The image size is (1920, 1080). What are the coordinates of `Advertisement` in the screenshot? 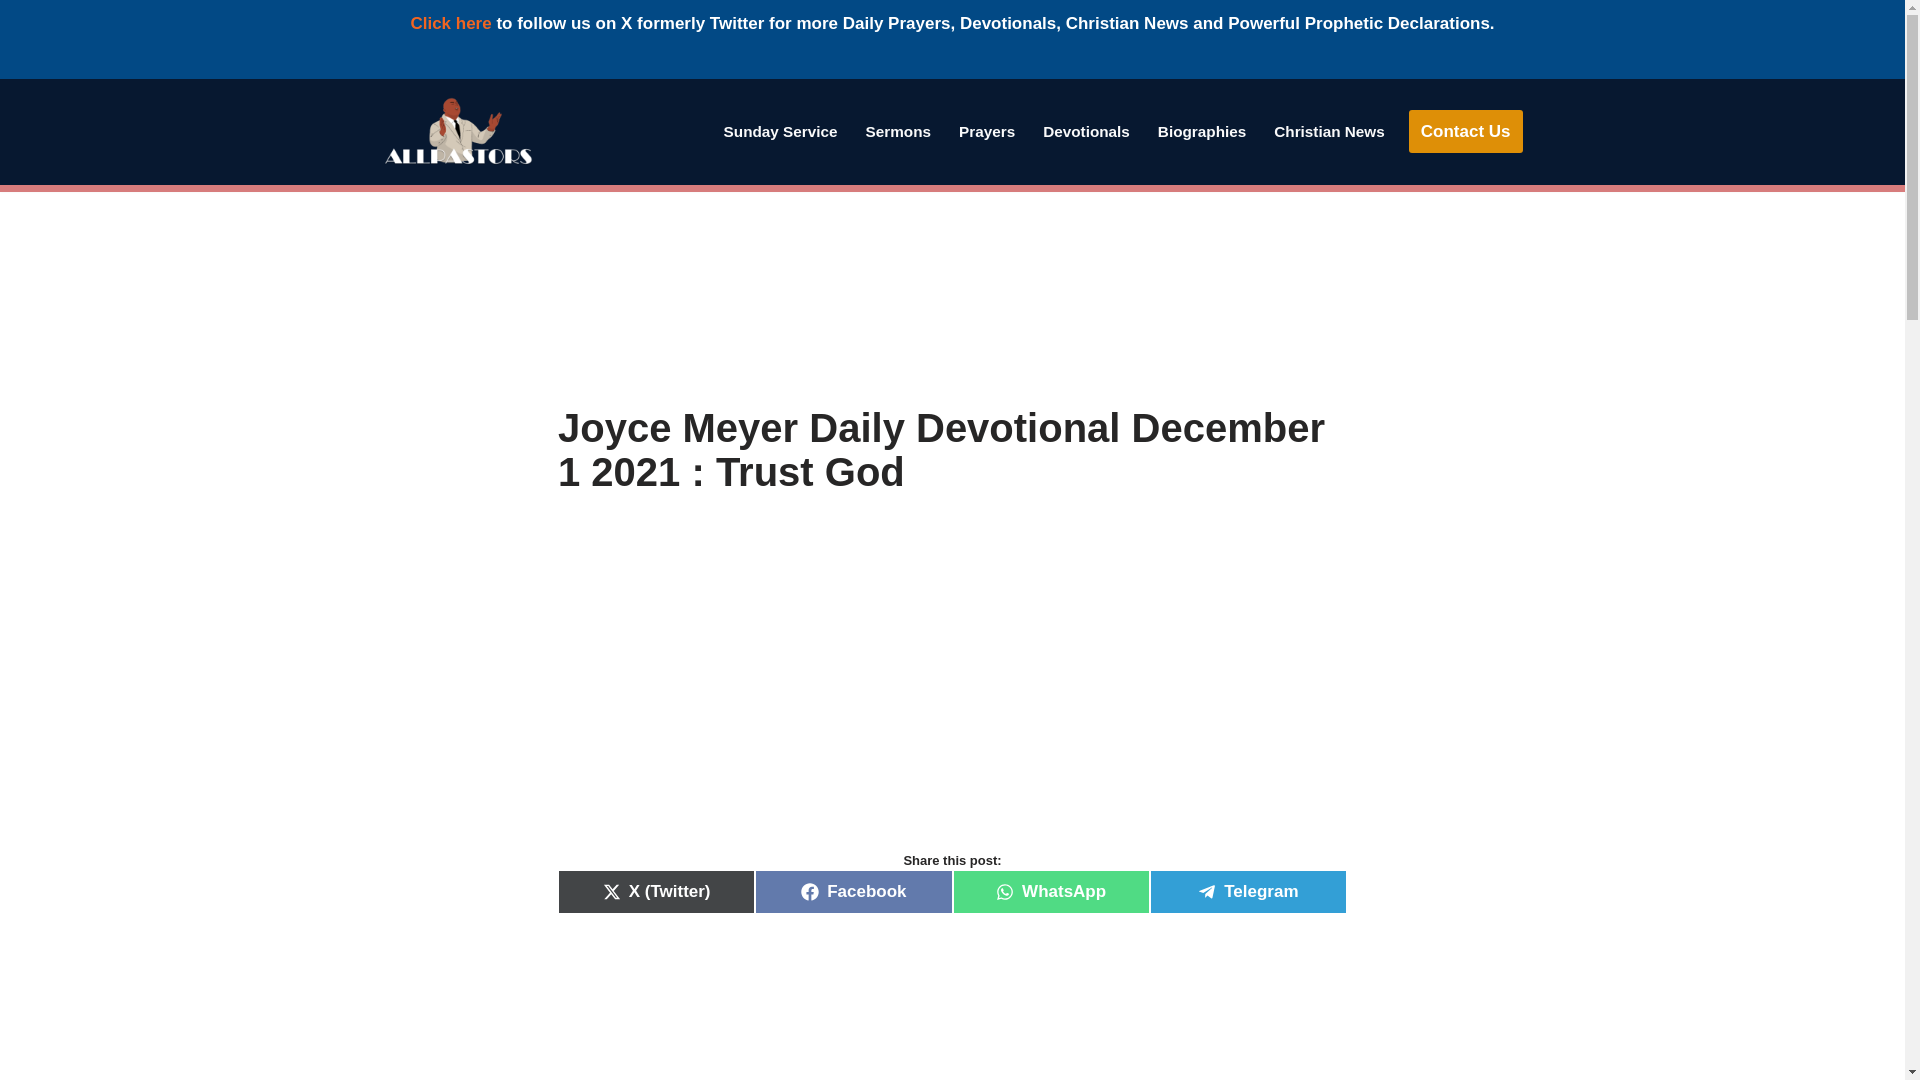 It's located at (952, 1006).